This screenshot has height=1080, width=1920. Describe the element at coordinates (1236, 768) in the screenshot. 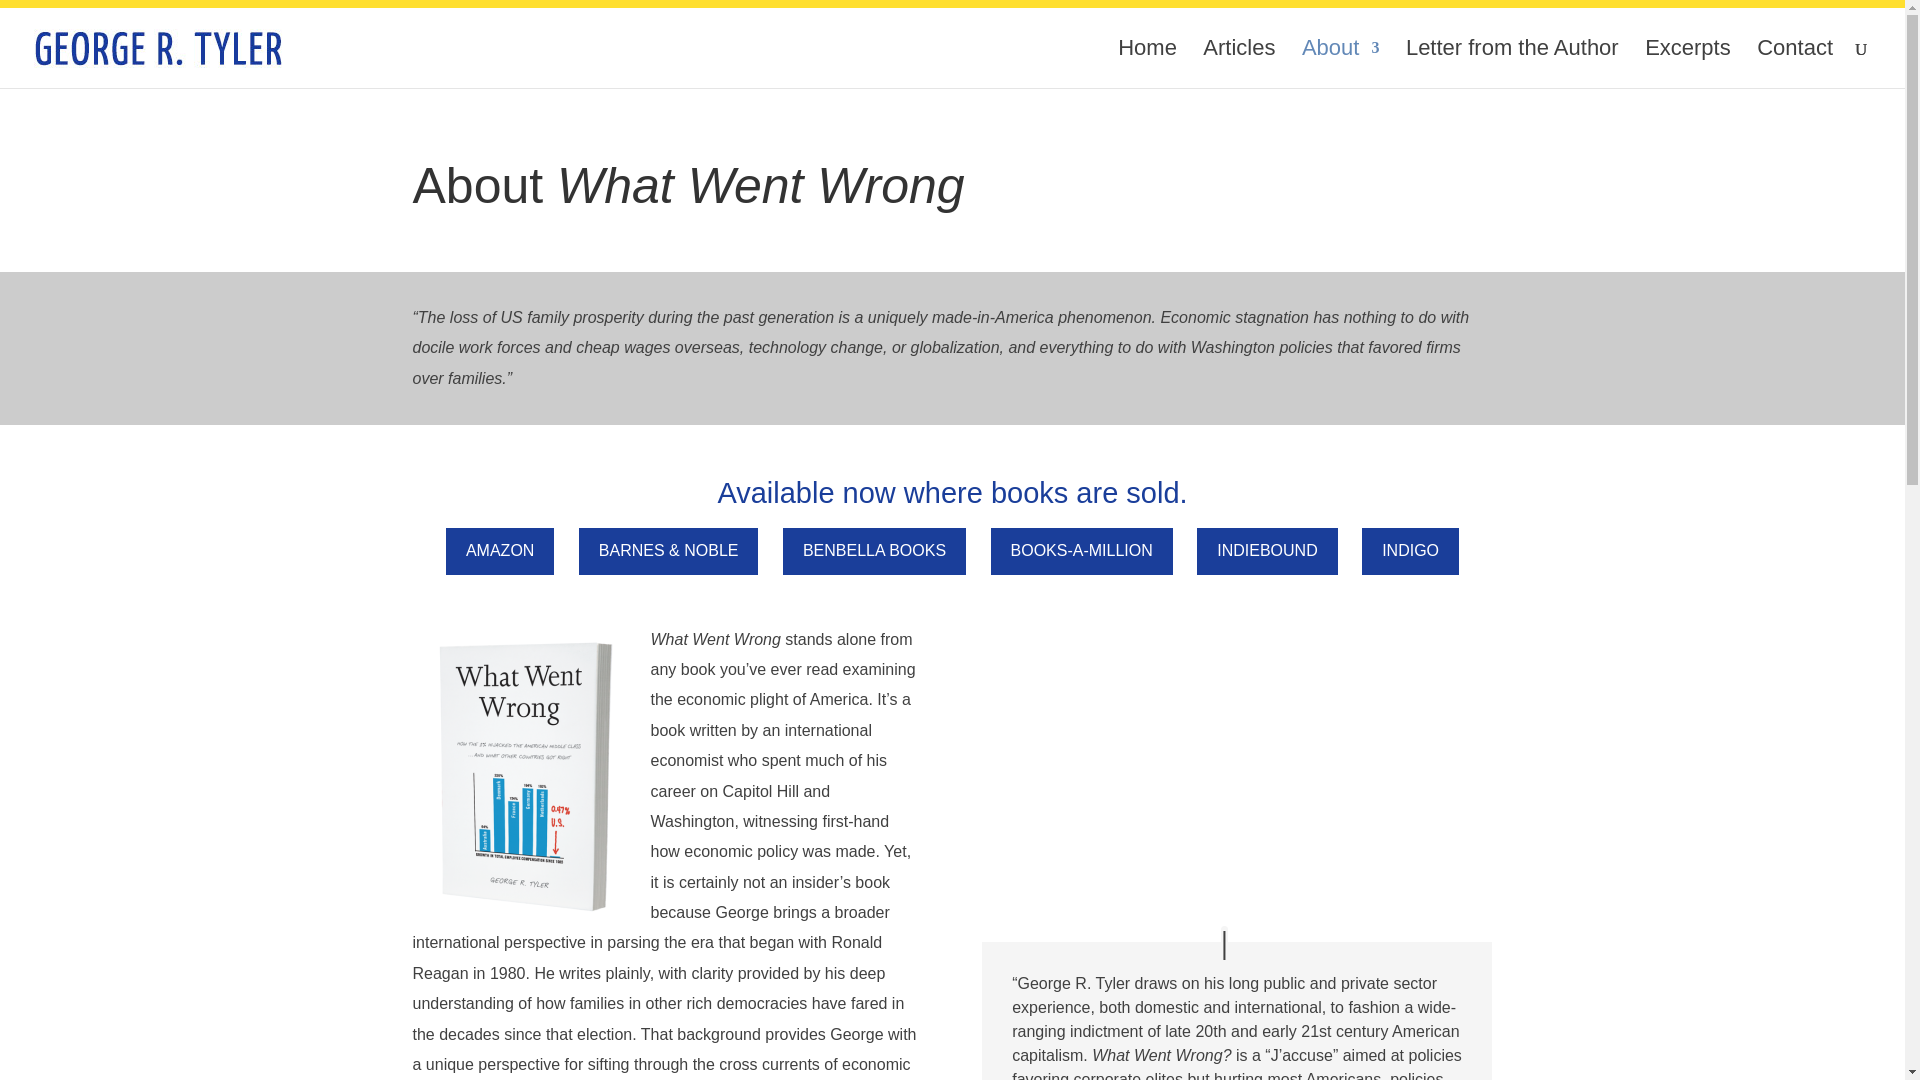

I see `What Went Wrong Book Trailer` at that location.